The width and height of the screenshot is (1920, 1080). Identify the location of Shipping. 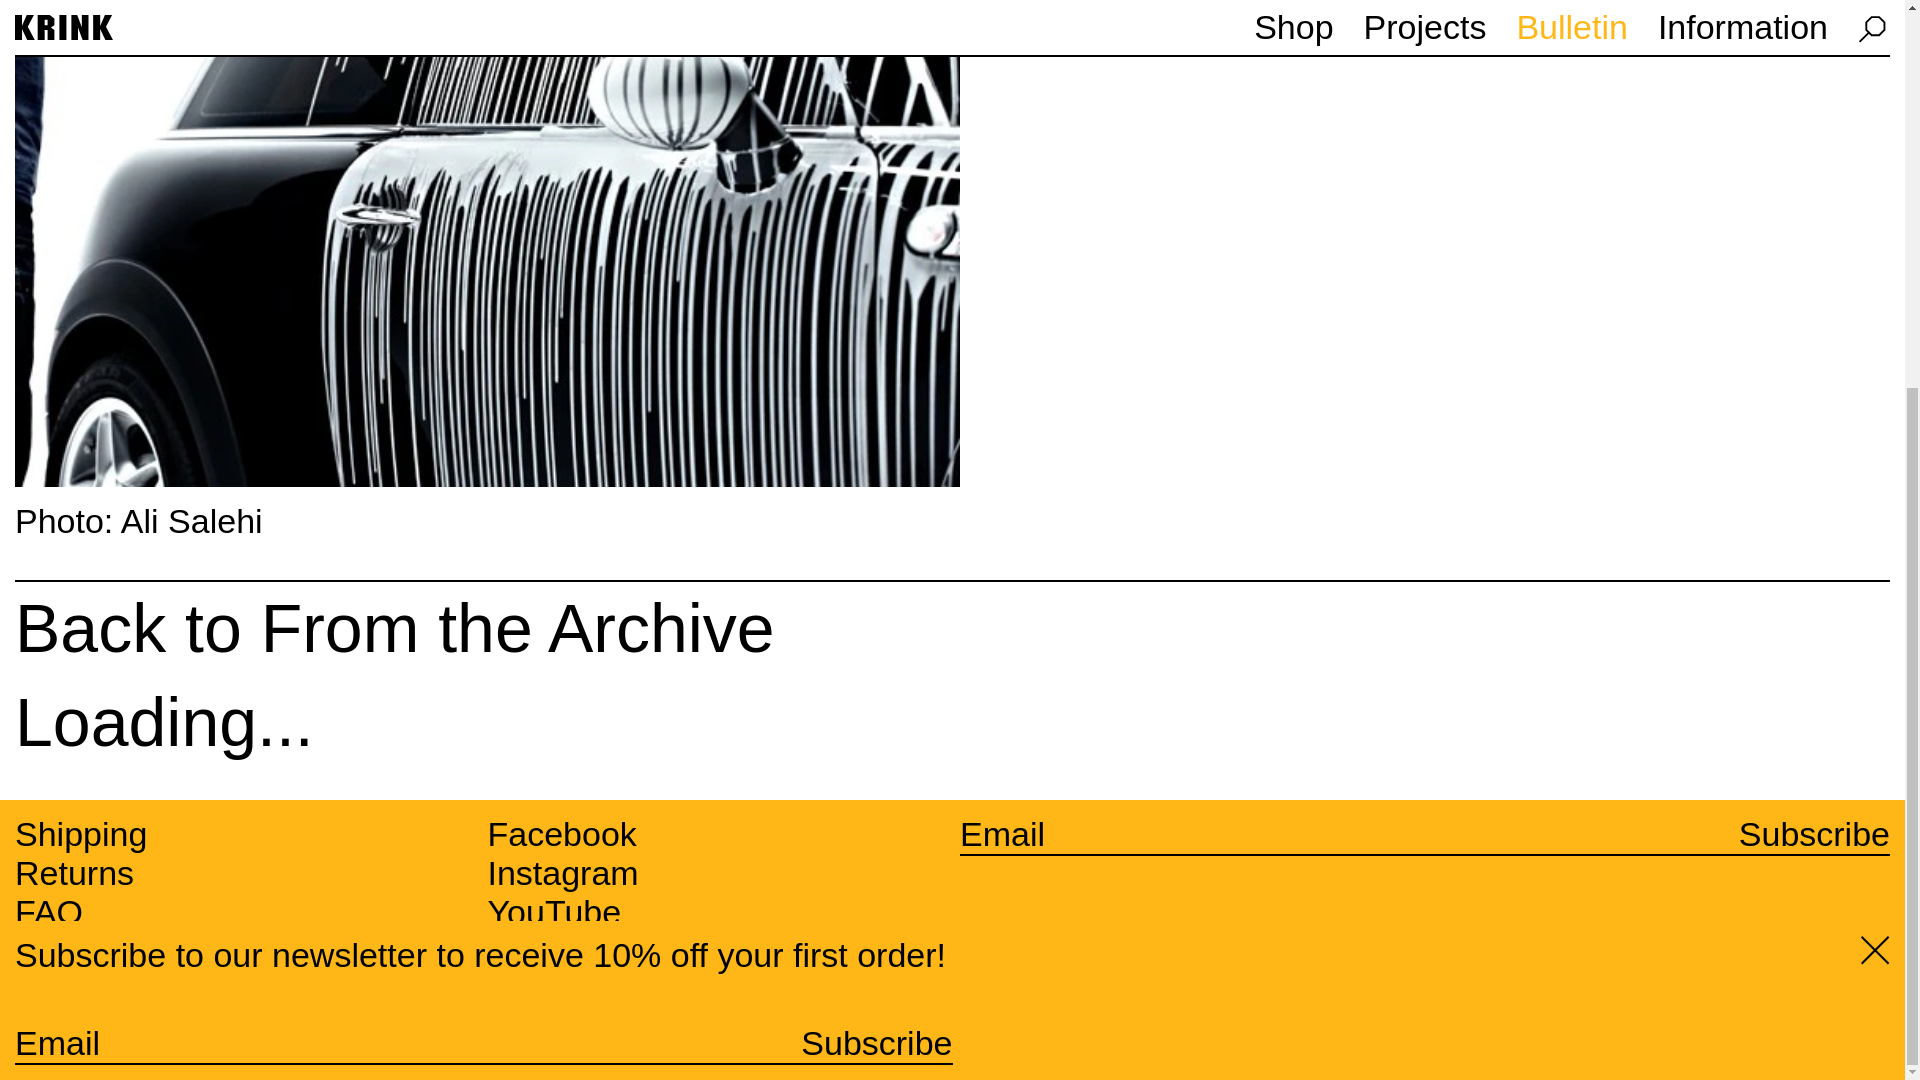
(81, 834).